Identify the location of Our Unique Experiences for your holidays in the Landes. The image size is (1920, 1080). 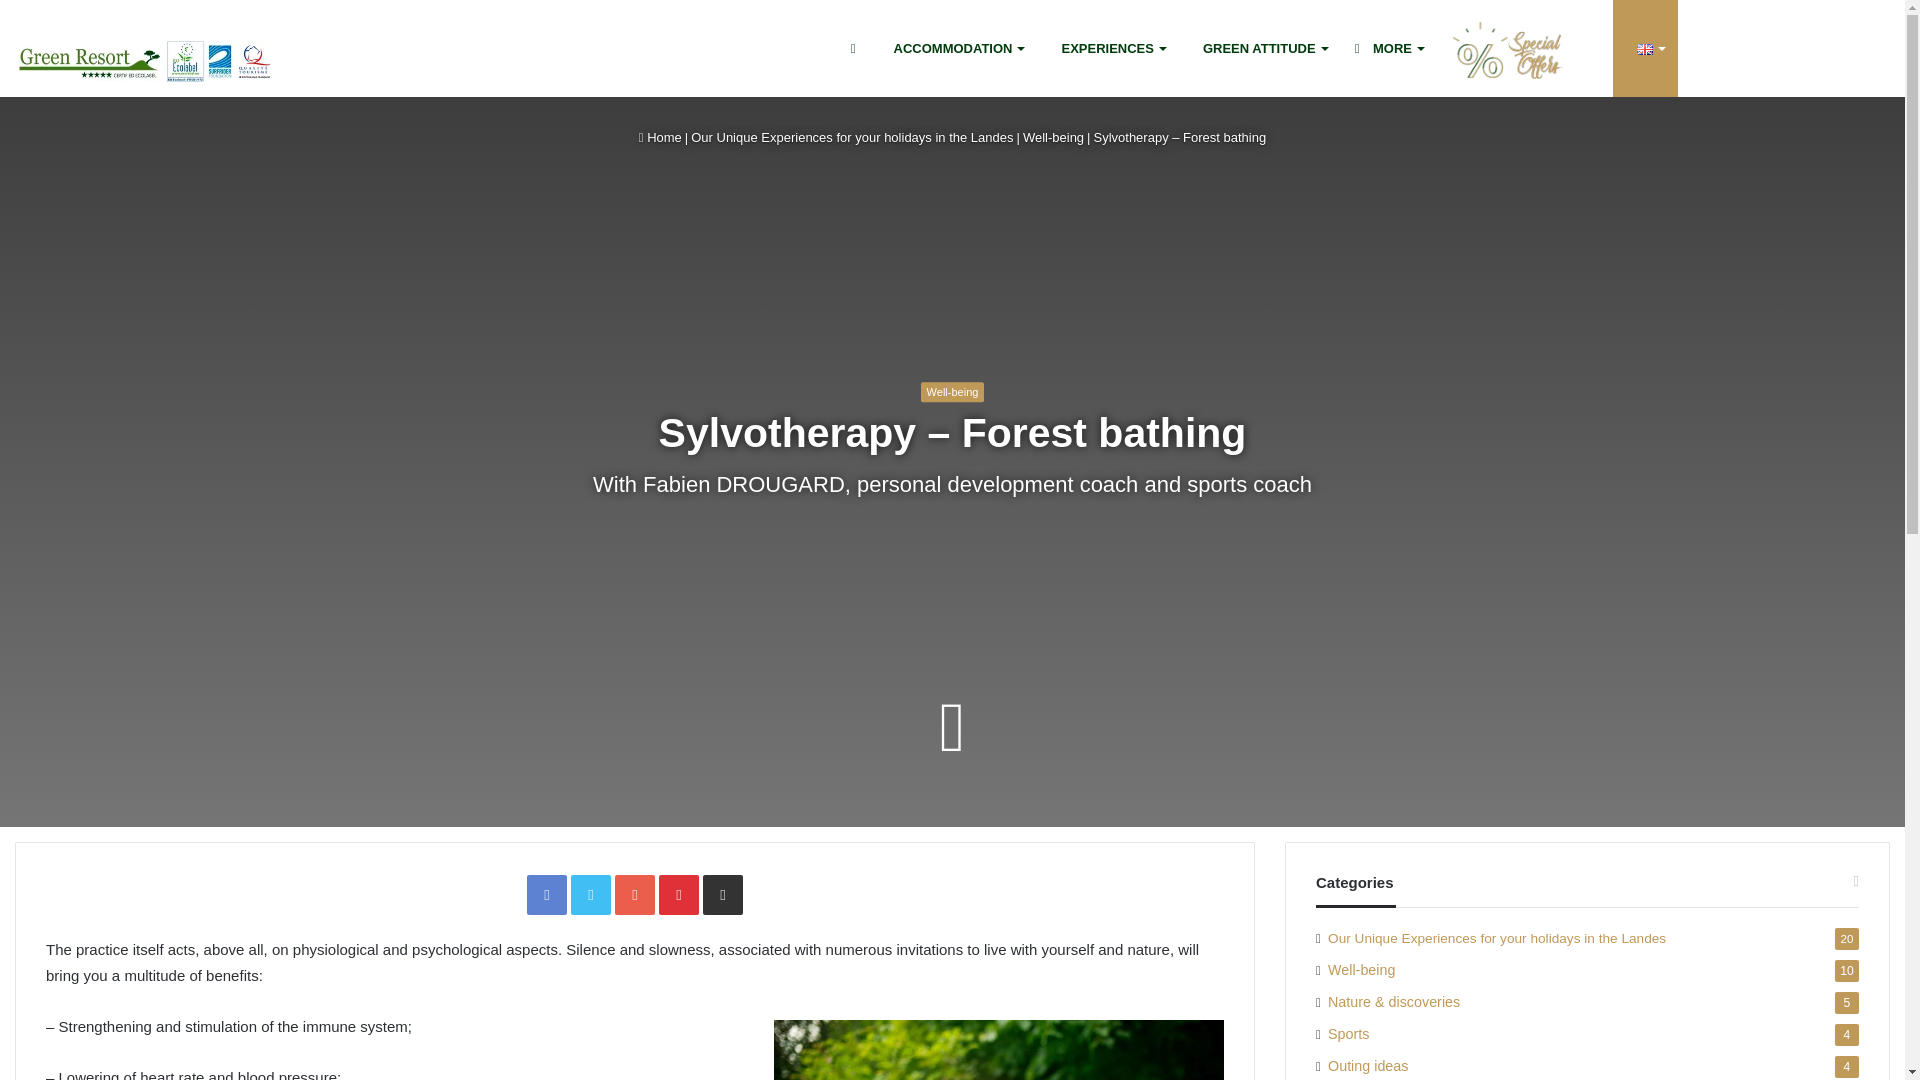
(852, 136).